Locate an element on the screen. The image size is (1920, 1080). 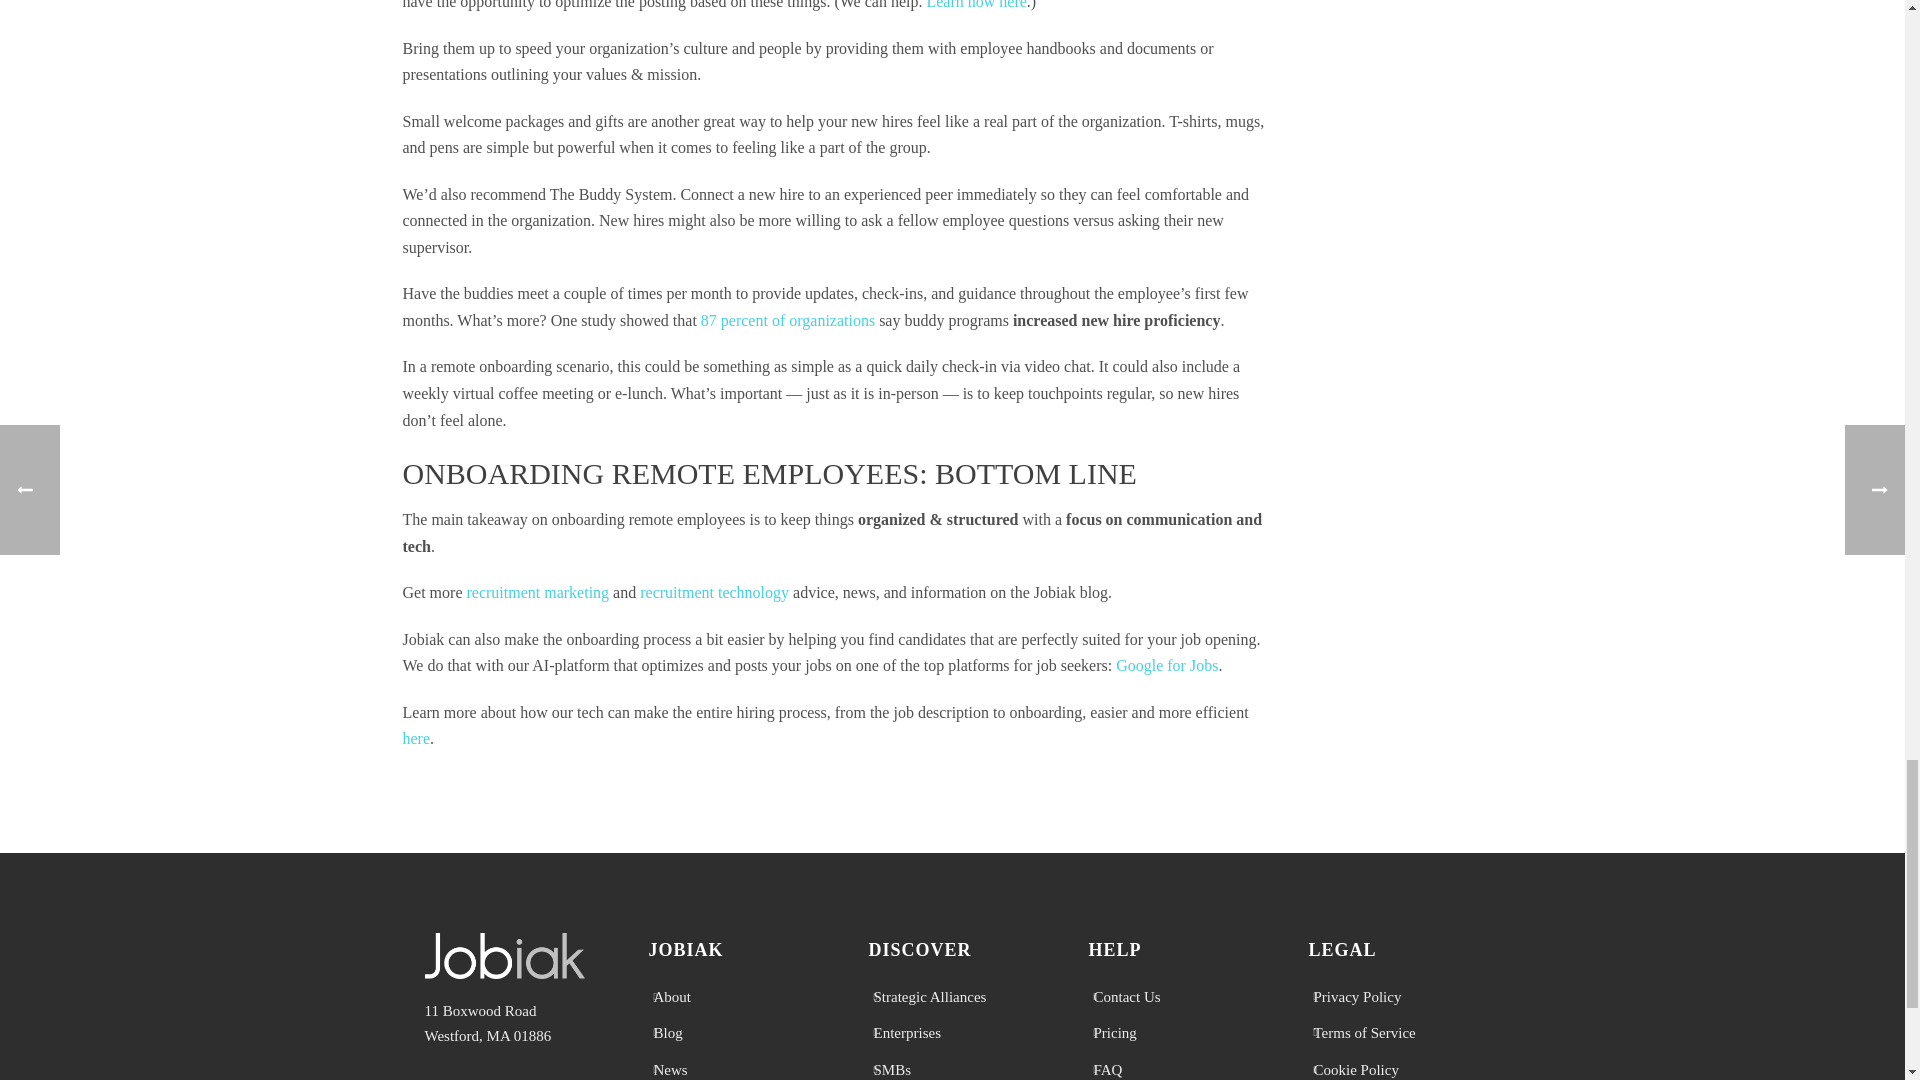
recruitment technology is located at coordinates (714, 592).